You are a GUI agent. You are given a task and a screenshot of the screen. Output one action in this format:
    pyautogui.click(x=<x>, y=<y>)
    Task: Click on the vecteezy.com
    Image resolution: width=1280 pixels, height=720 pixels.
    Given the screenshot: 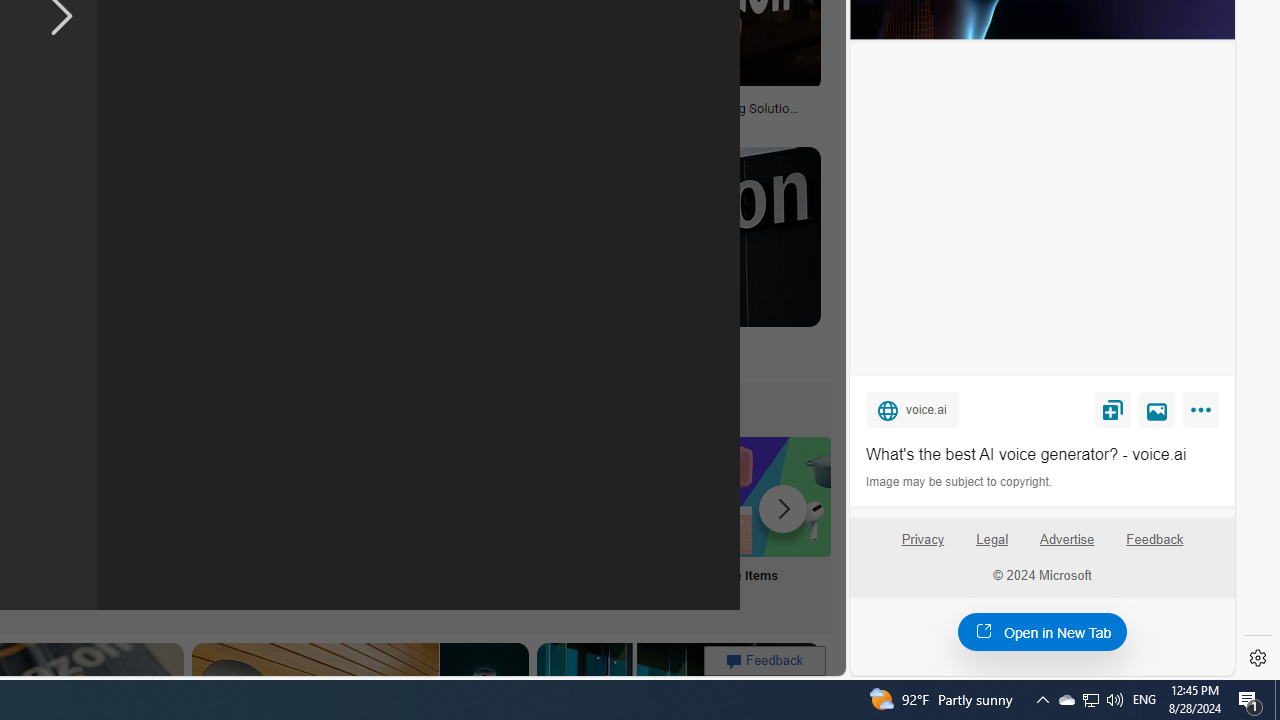 What is the action you would take?
    pyautogui.click(x=317, y=122)
    